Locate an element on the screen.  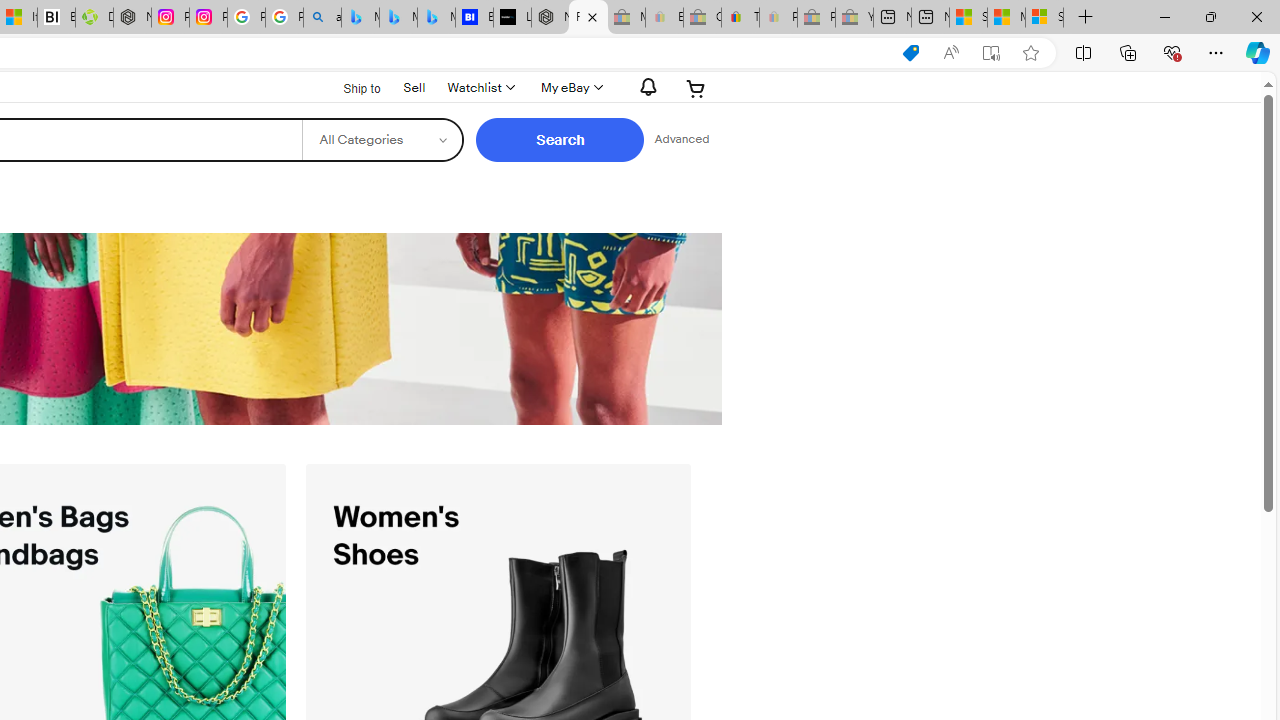
Press Room - eBay Inc. - Sleeping is located at coordinates (816, 18).